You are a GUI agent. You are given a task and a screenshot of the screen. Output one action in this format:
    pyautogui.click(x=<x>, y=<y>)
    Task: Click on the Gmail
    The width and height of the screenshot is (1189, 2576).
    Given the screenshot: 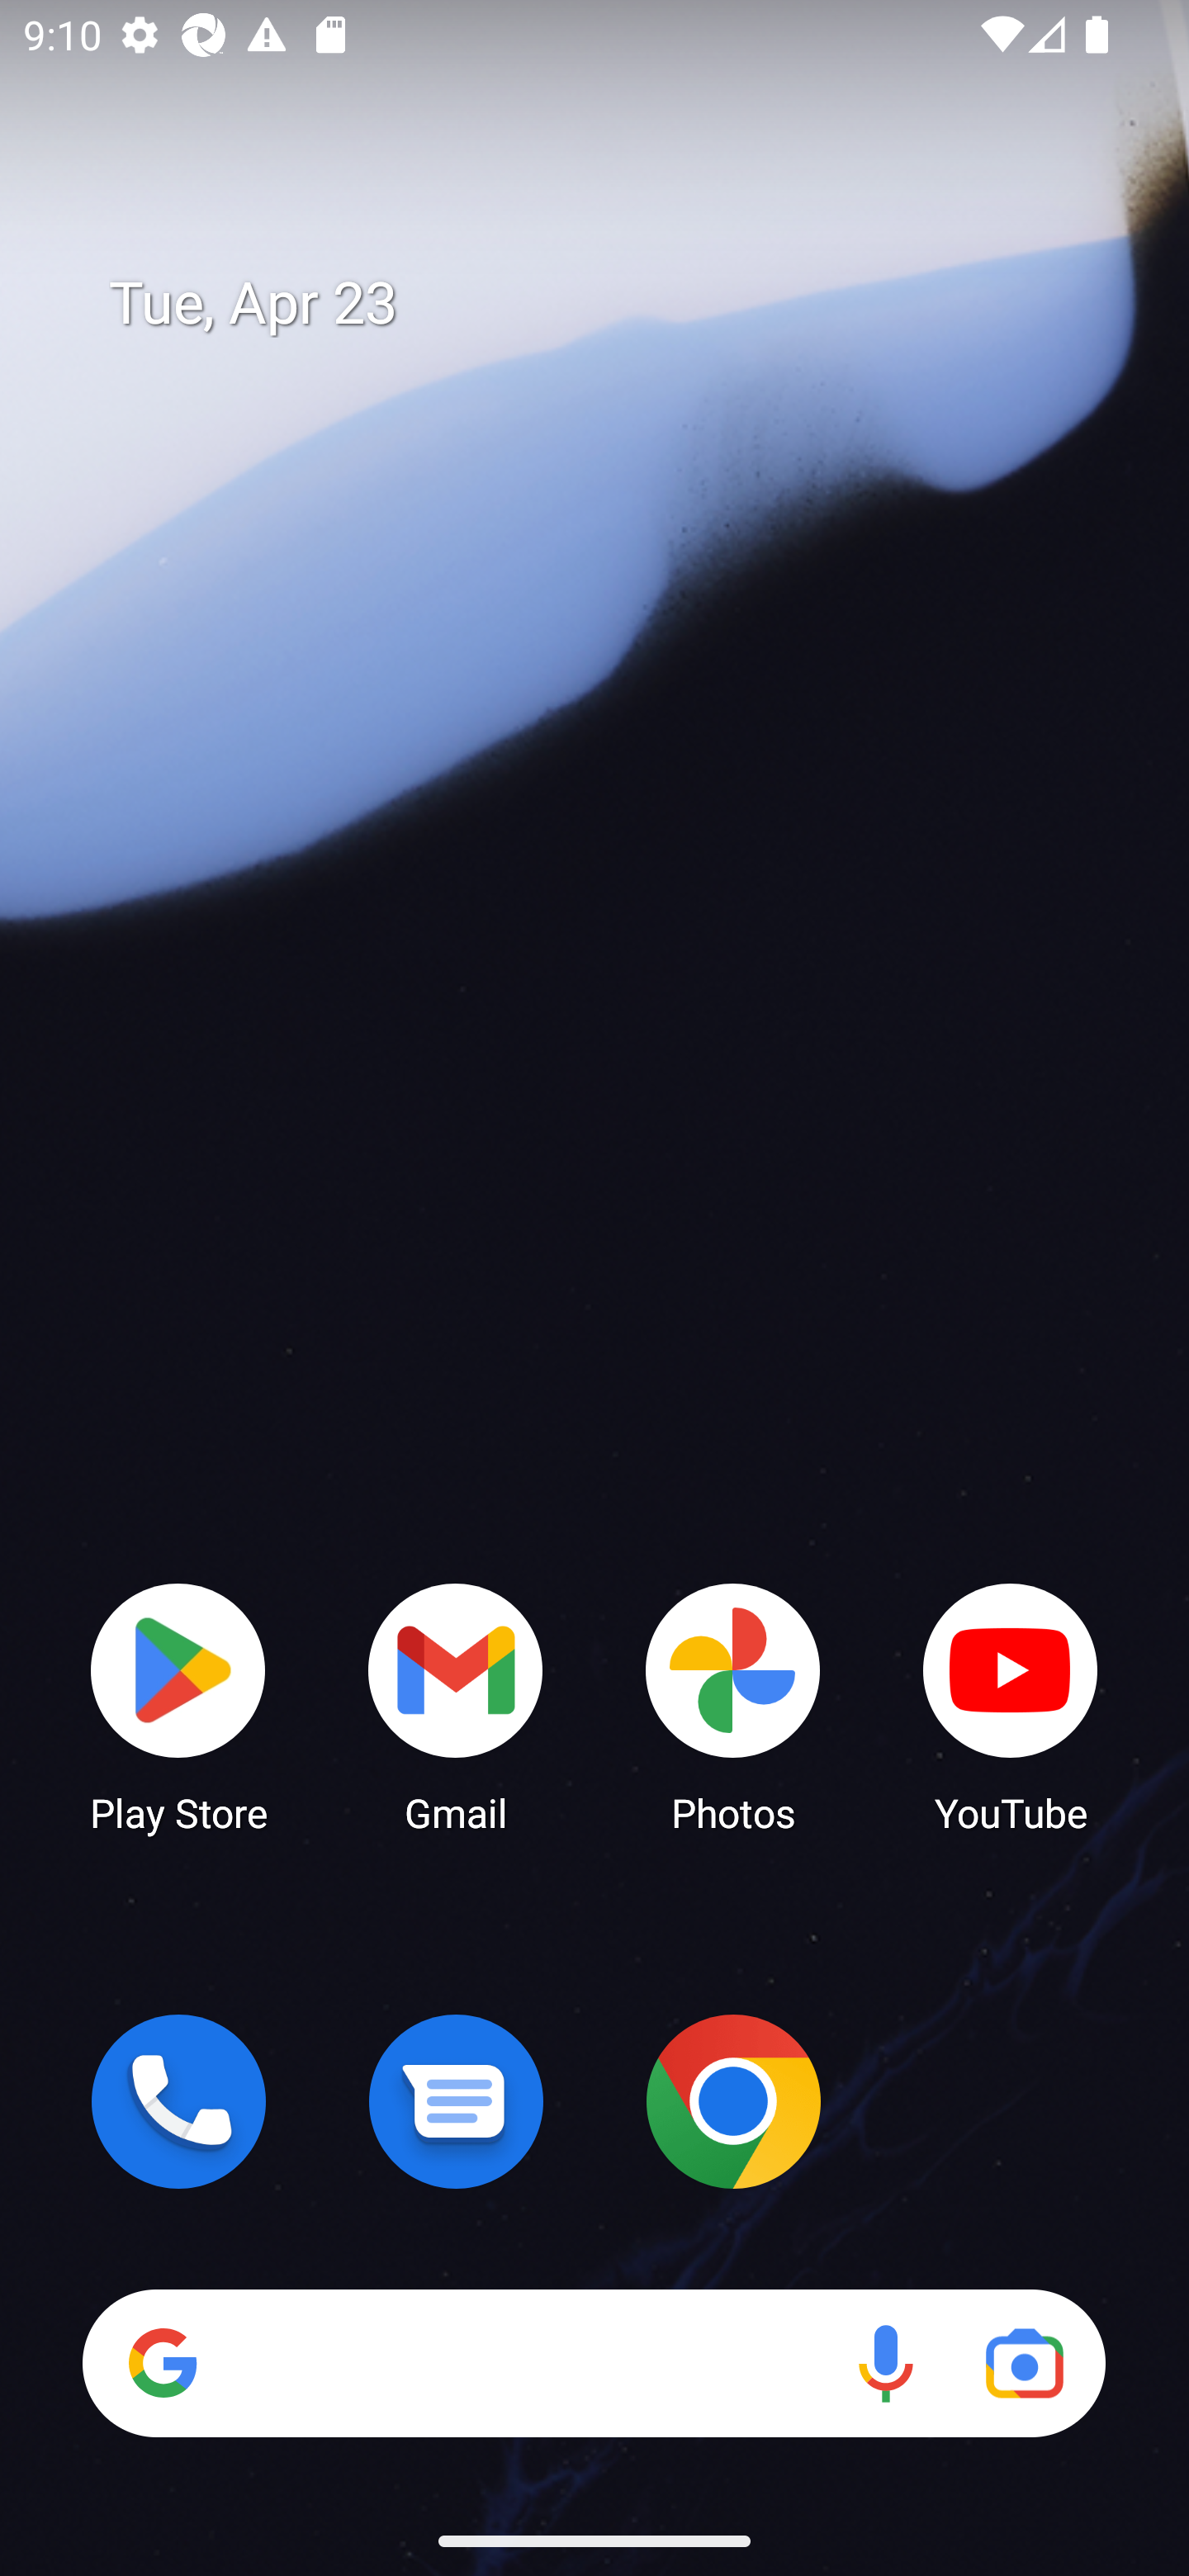 What is the action you would take?
    pyautogui.click(x=456, y=1706)
    